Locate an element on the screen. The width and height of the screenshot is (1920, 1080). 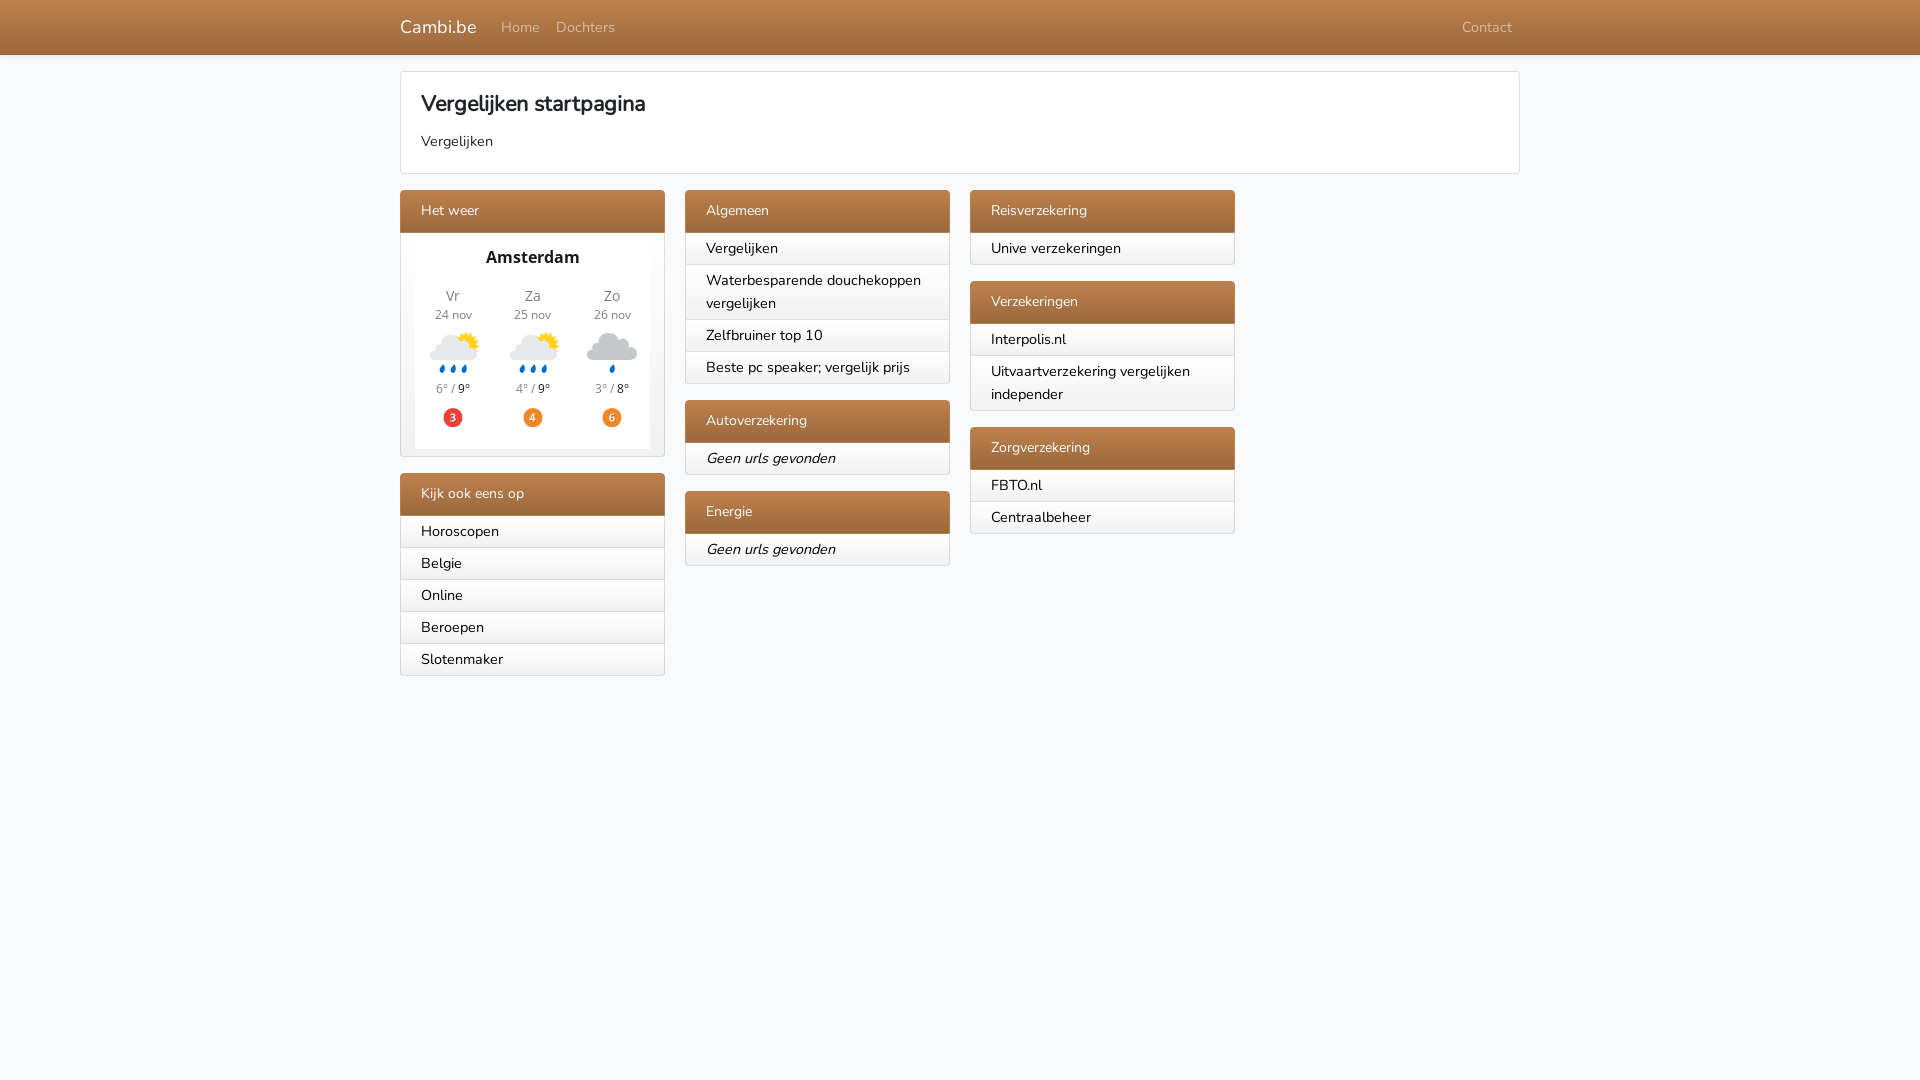
Waterbesparende douchekoppen vergelijken is located at coordinates (814, 292).